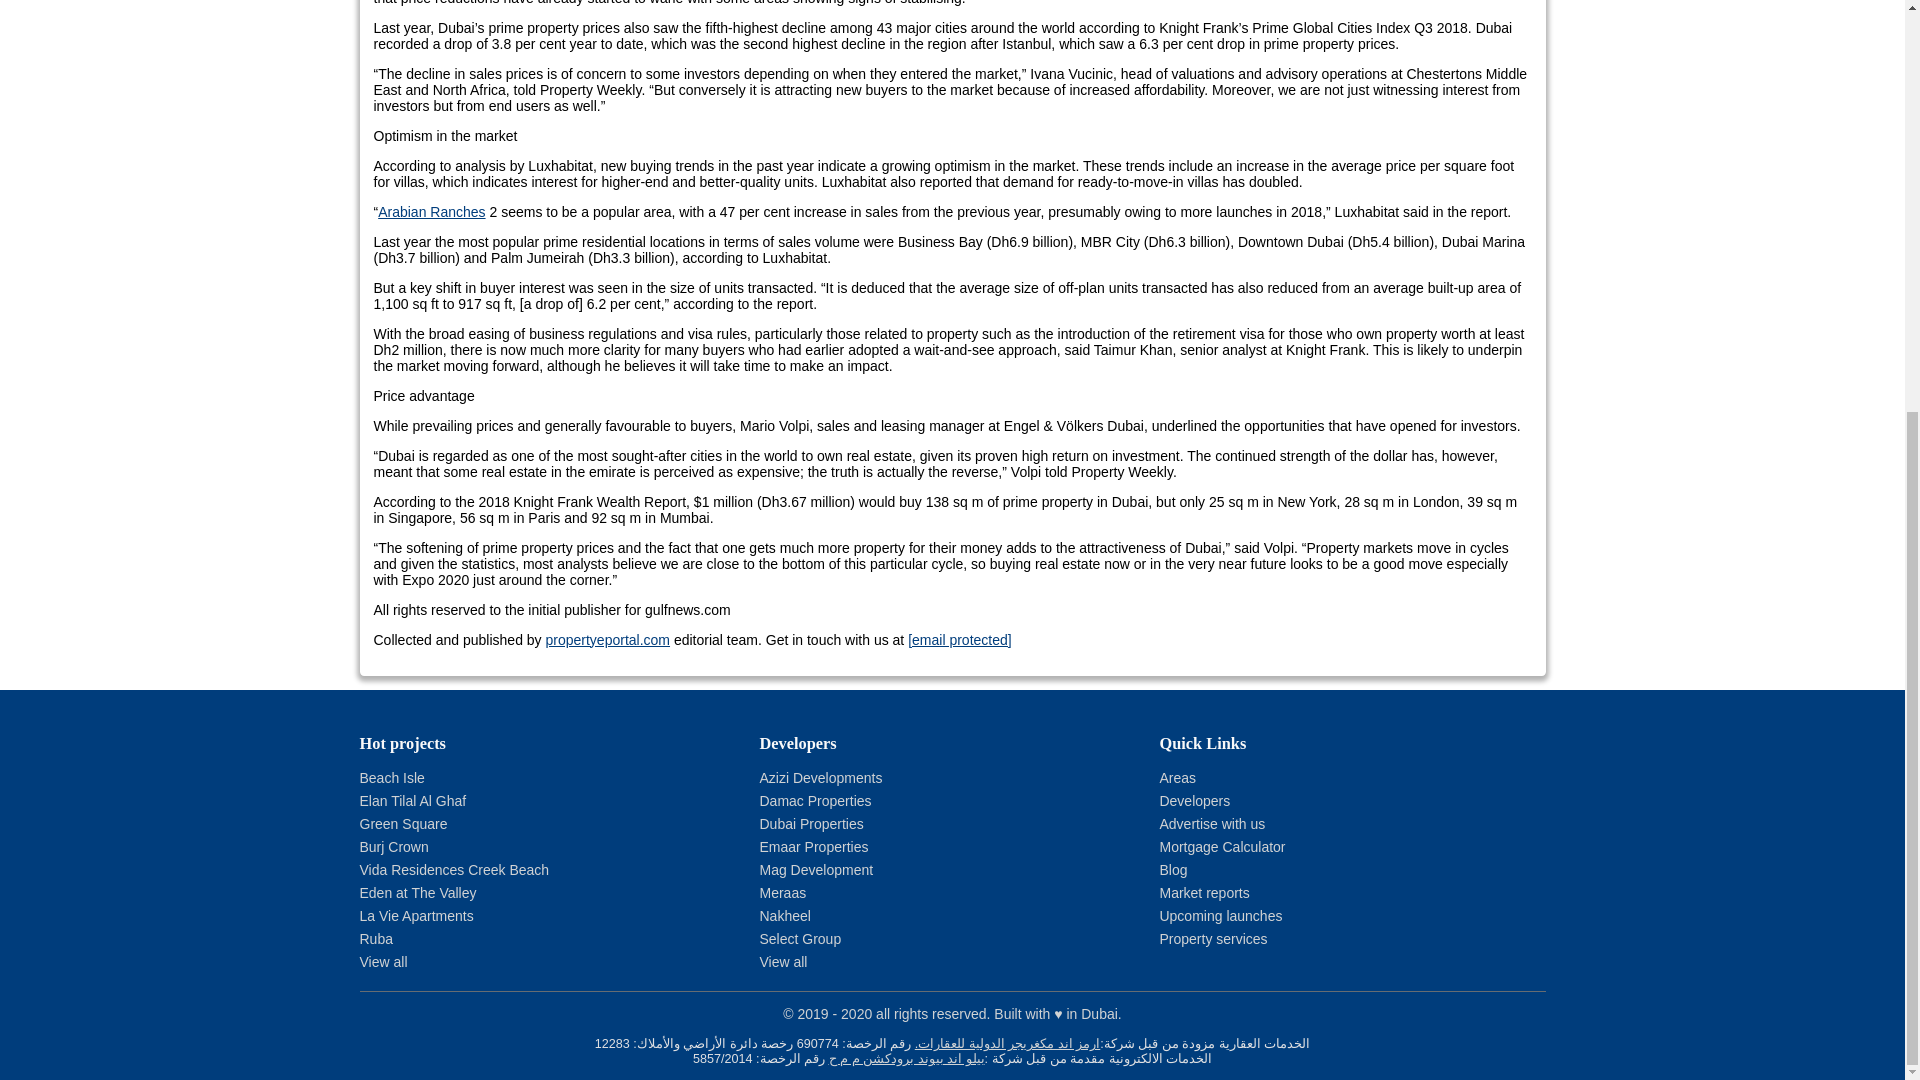 The image size is (1920, 1080). What do you see at coordinates (608, 640) in the screenshot?
I see `propertyeportal.com` at bounding box center [608, 640].